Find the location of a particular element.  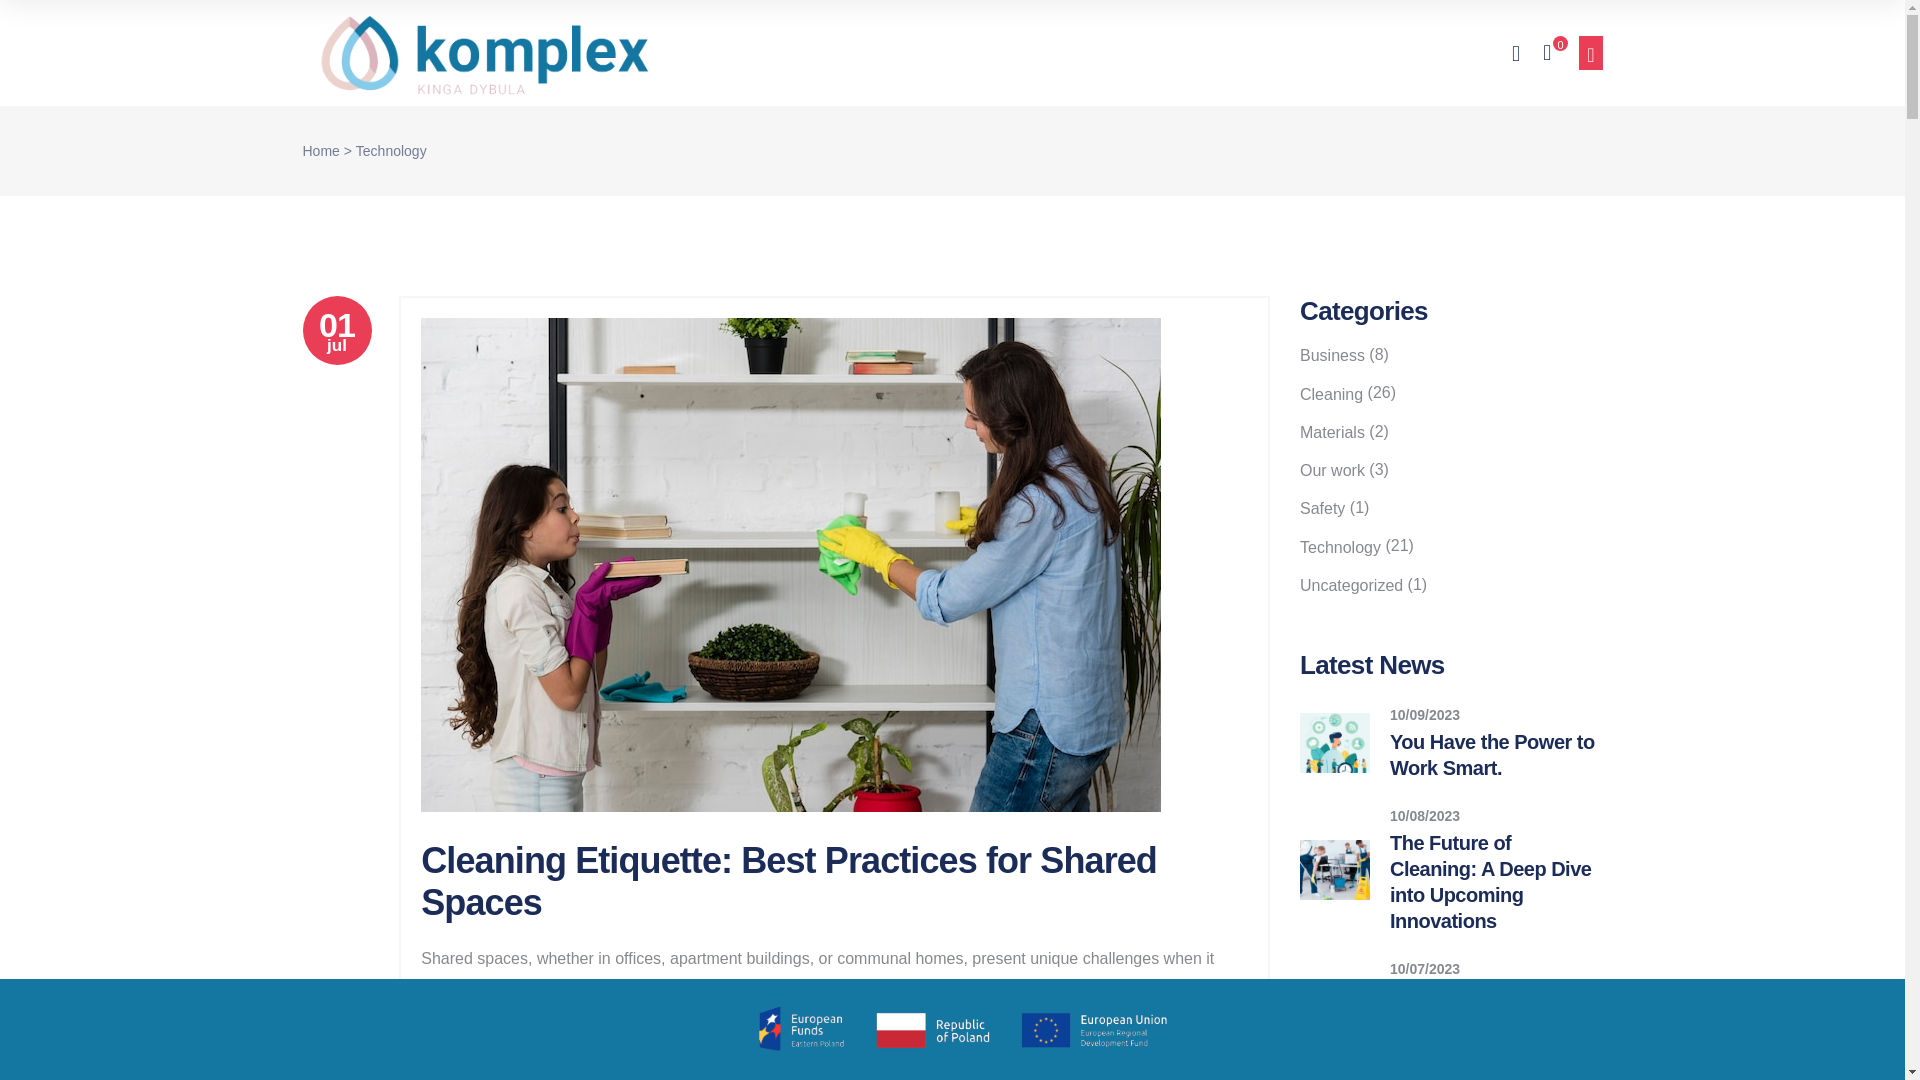

Cleaning Etiquette: Best Practices for Shared Spaces is located at coordinates (320, 152).